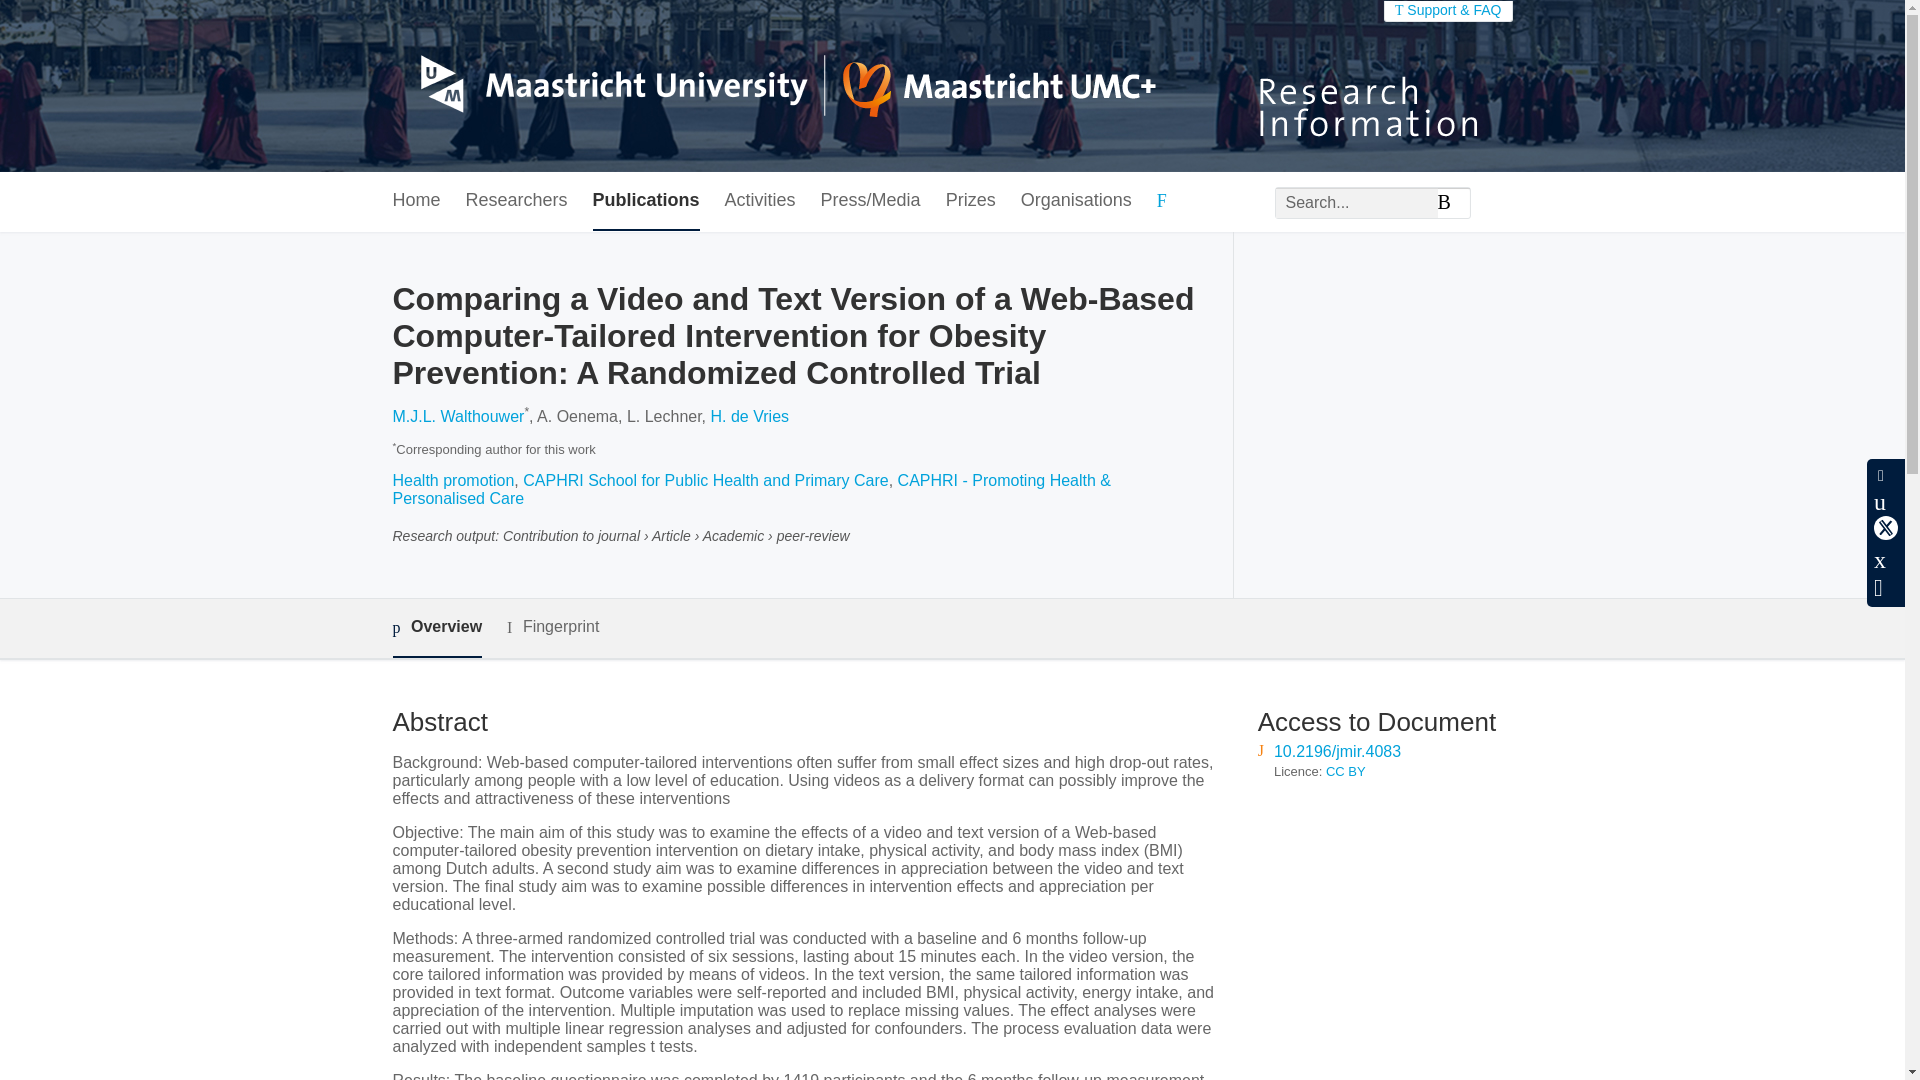 The width and height of the screenshot is (1920, 1080). What do you see at coordinates (750, 416) in the screenshot?
I see `H. de Vries` at bounding box center [750, 416].